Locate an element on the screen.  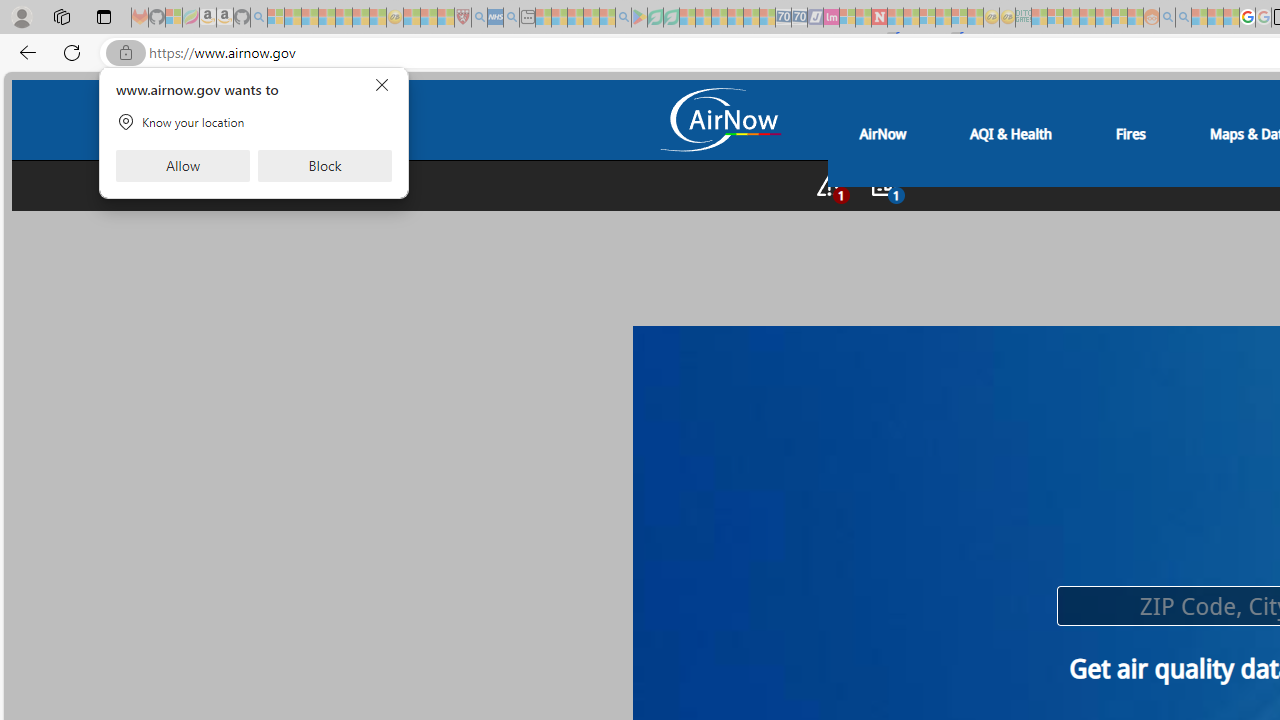
AutomationID: nav-announcements-toggle is located at coordinates (884, 185).